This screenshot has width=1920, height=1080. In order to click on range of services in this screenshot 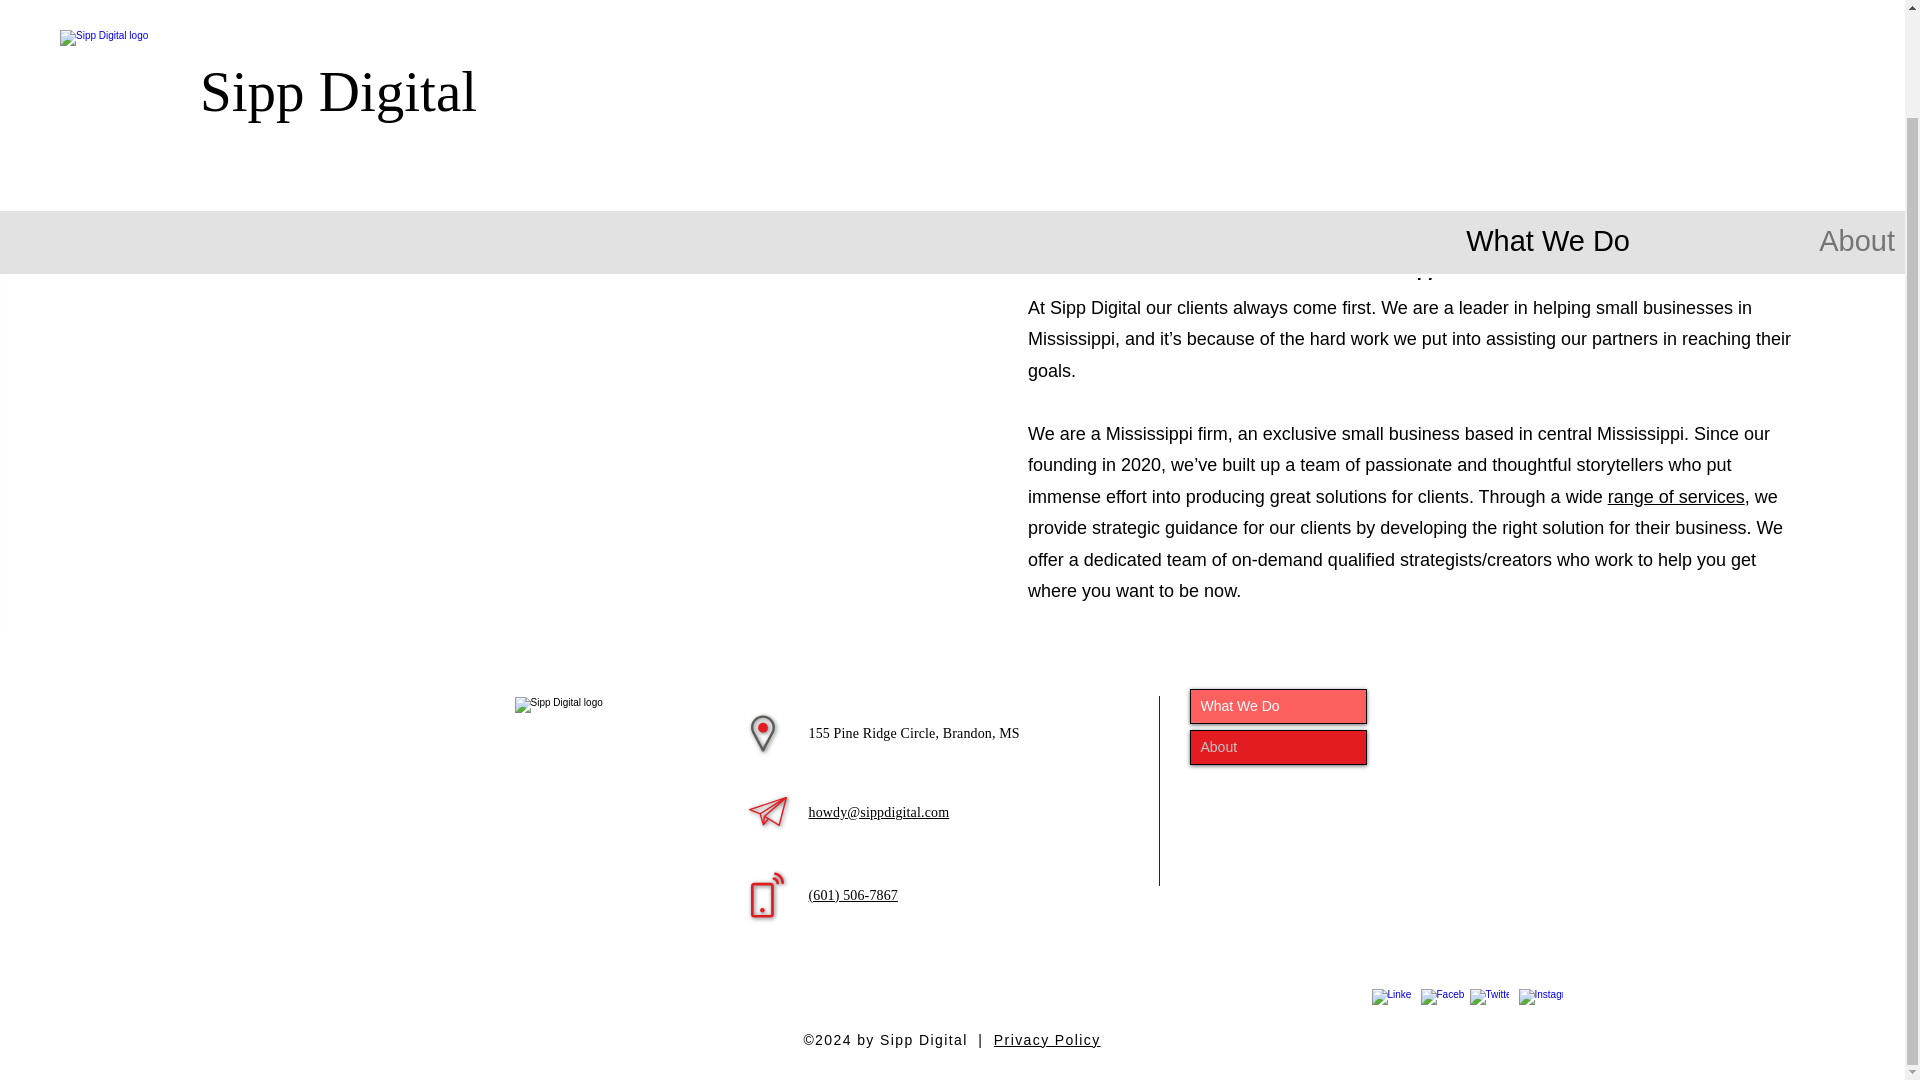, I will do `click(1676, 496)`.